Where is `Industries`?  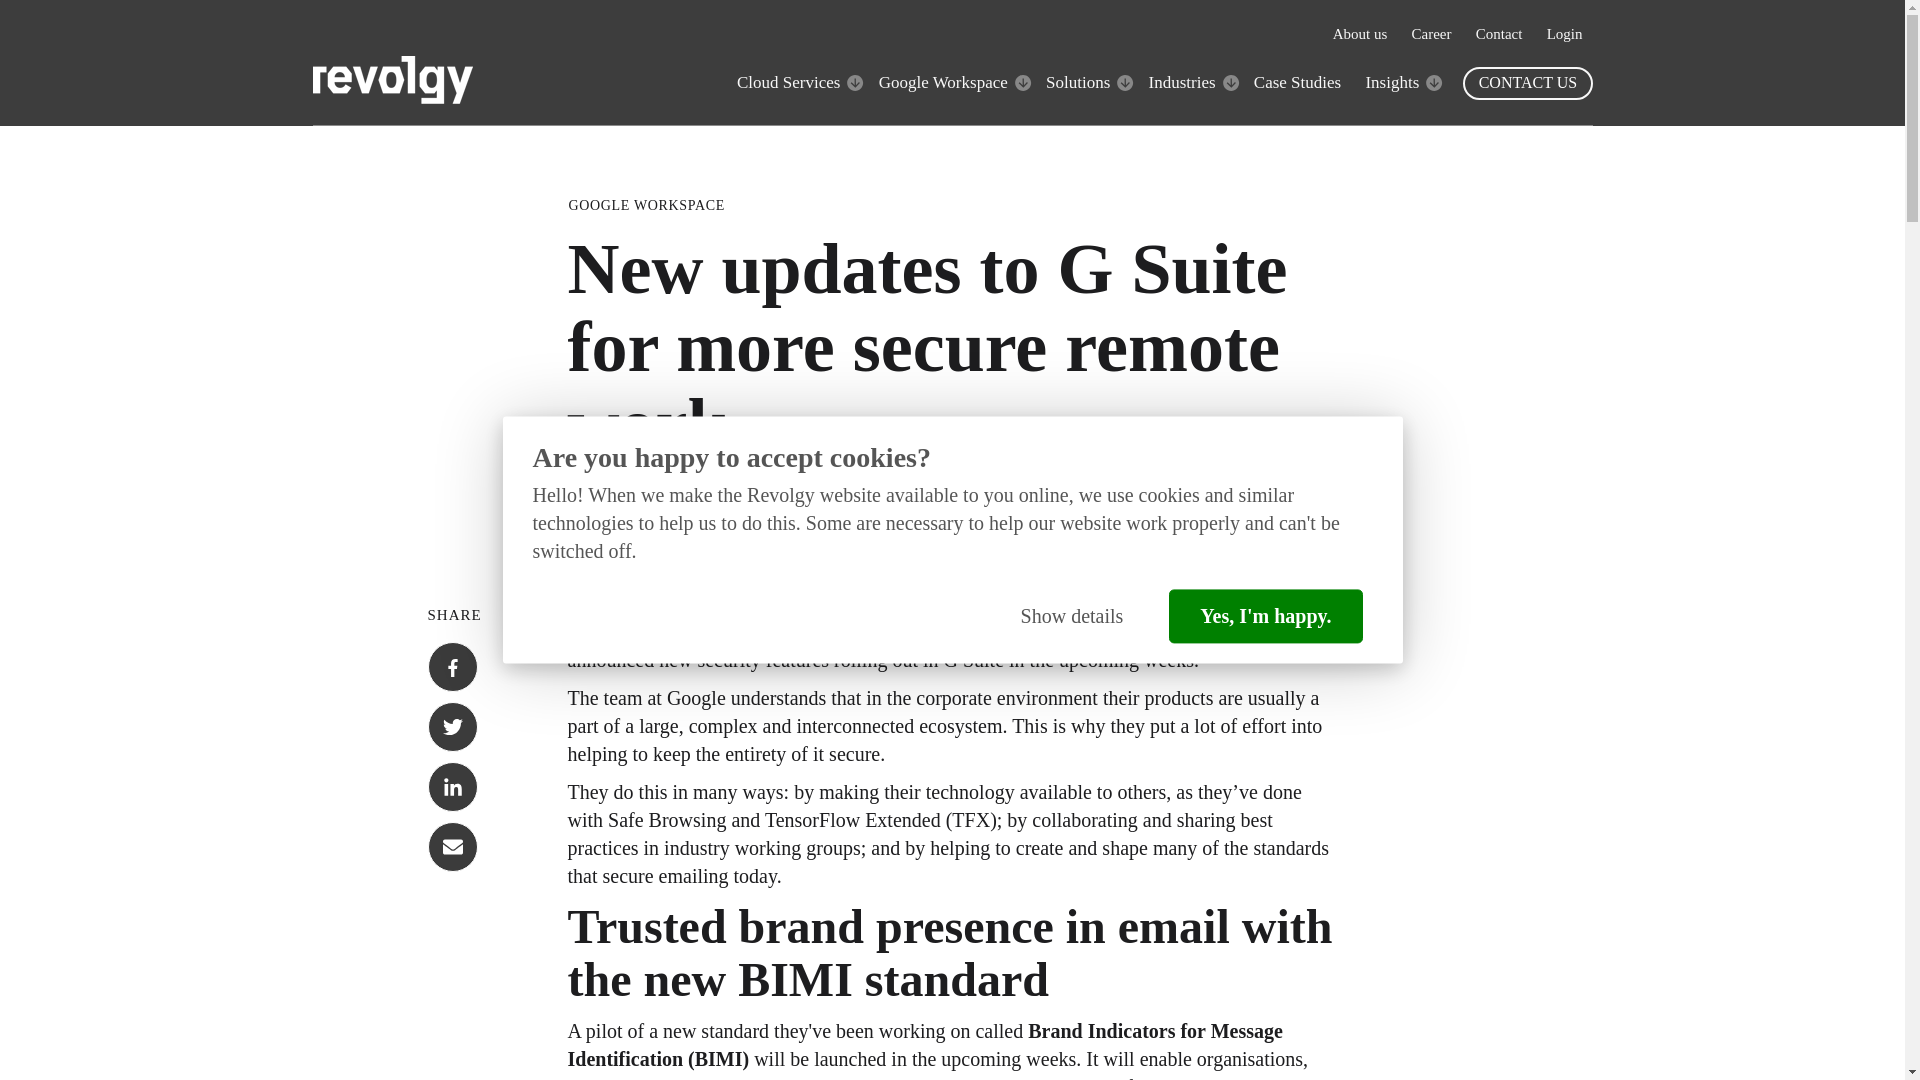 Industries is located at coordinates (1182, 82).